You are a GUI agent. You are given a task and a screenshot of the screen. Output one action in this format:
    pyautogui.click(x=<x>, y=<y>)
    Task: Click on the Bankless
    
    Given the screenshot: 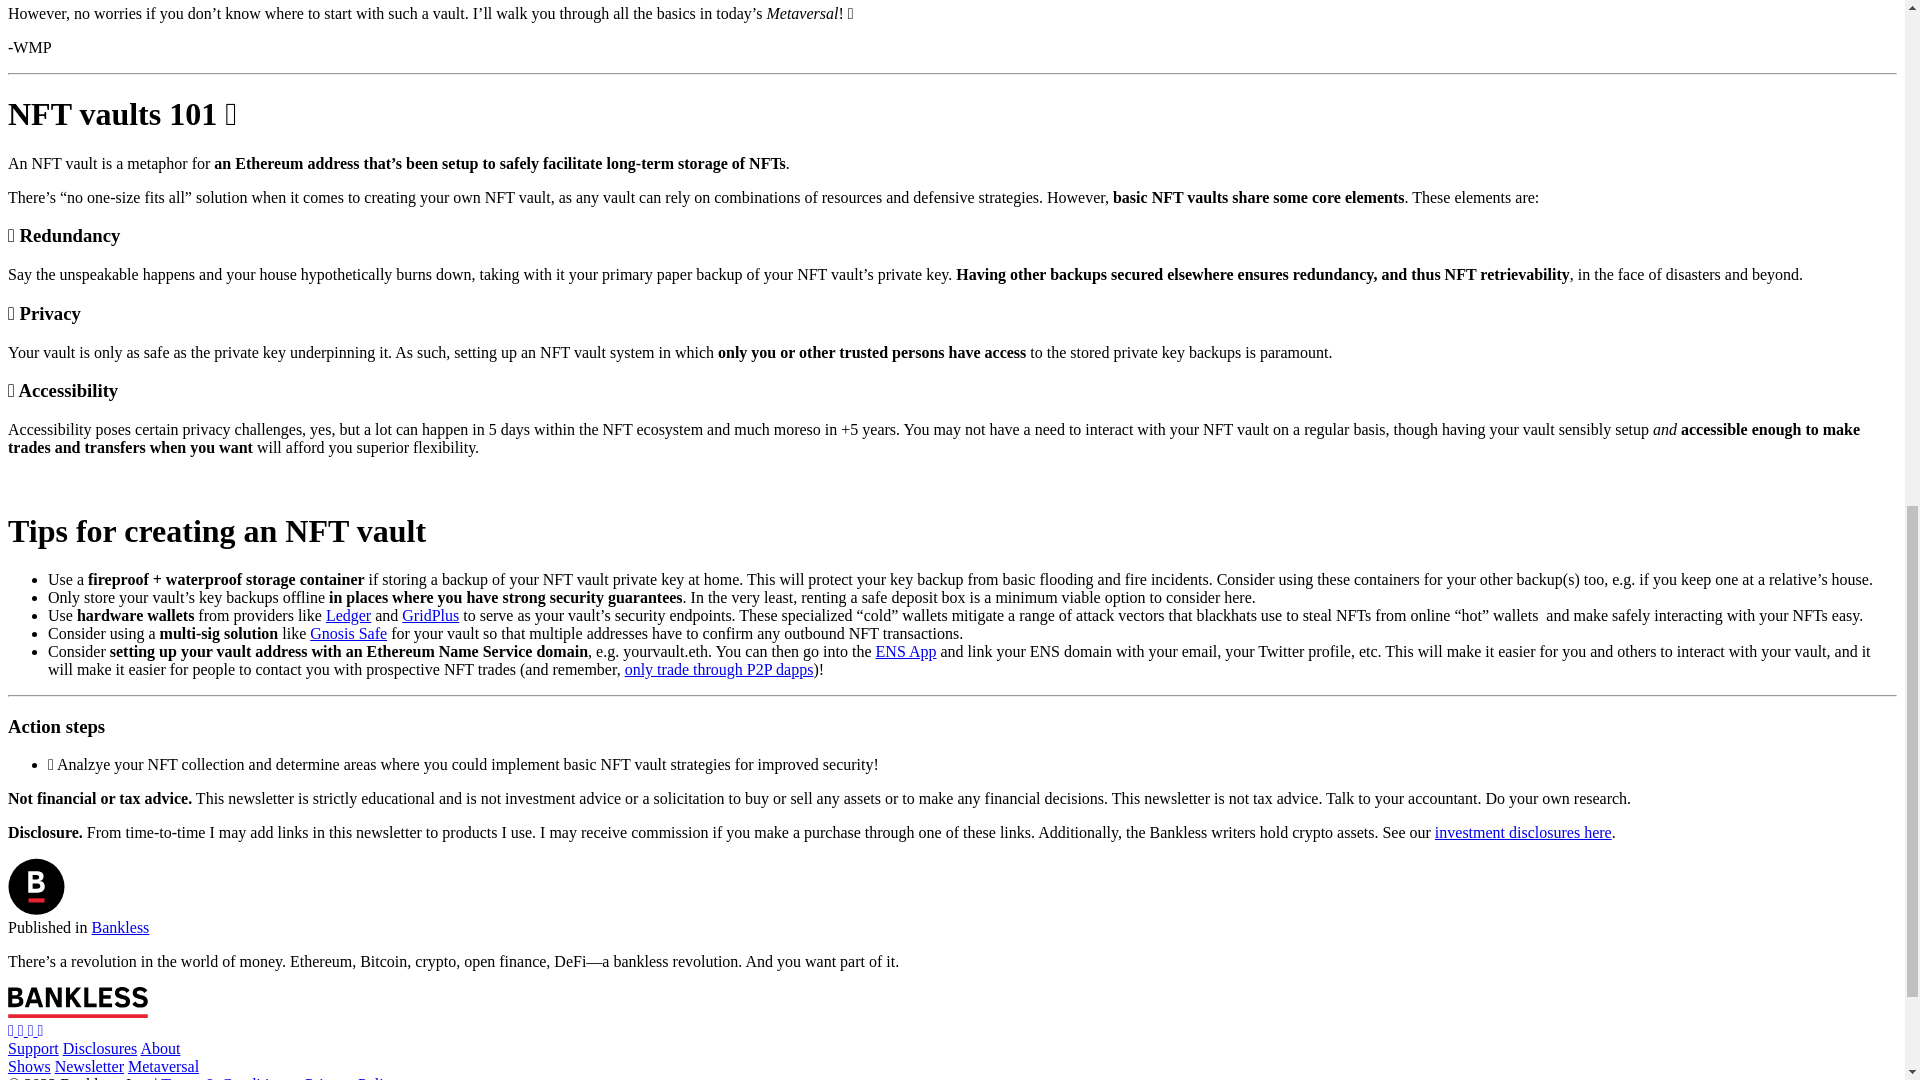 What is the action you would take?
    pyautogui.click(x=120, y=928)
    